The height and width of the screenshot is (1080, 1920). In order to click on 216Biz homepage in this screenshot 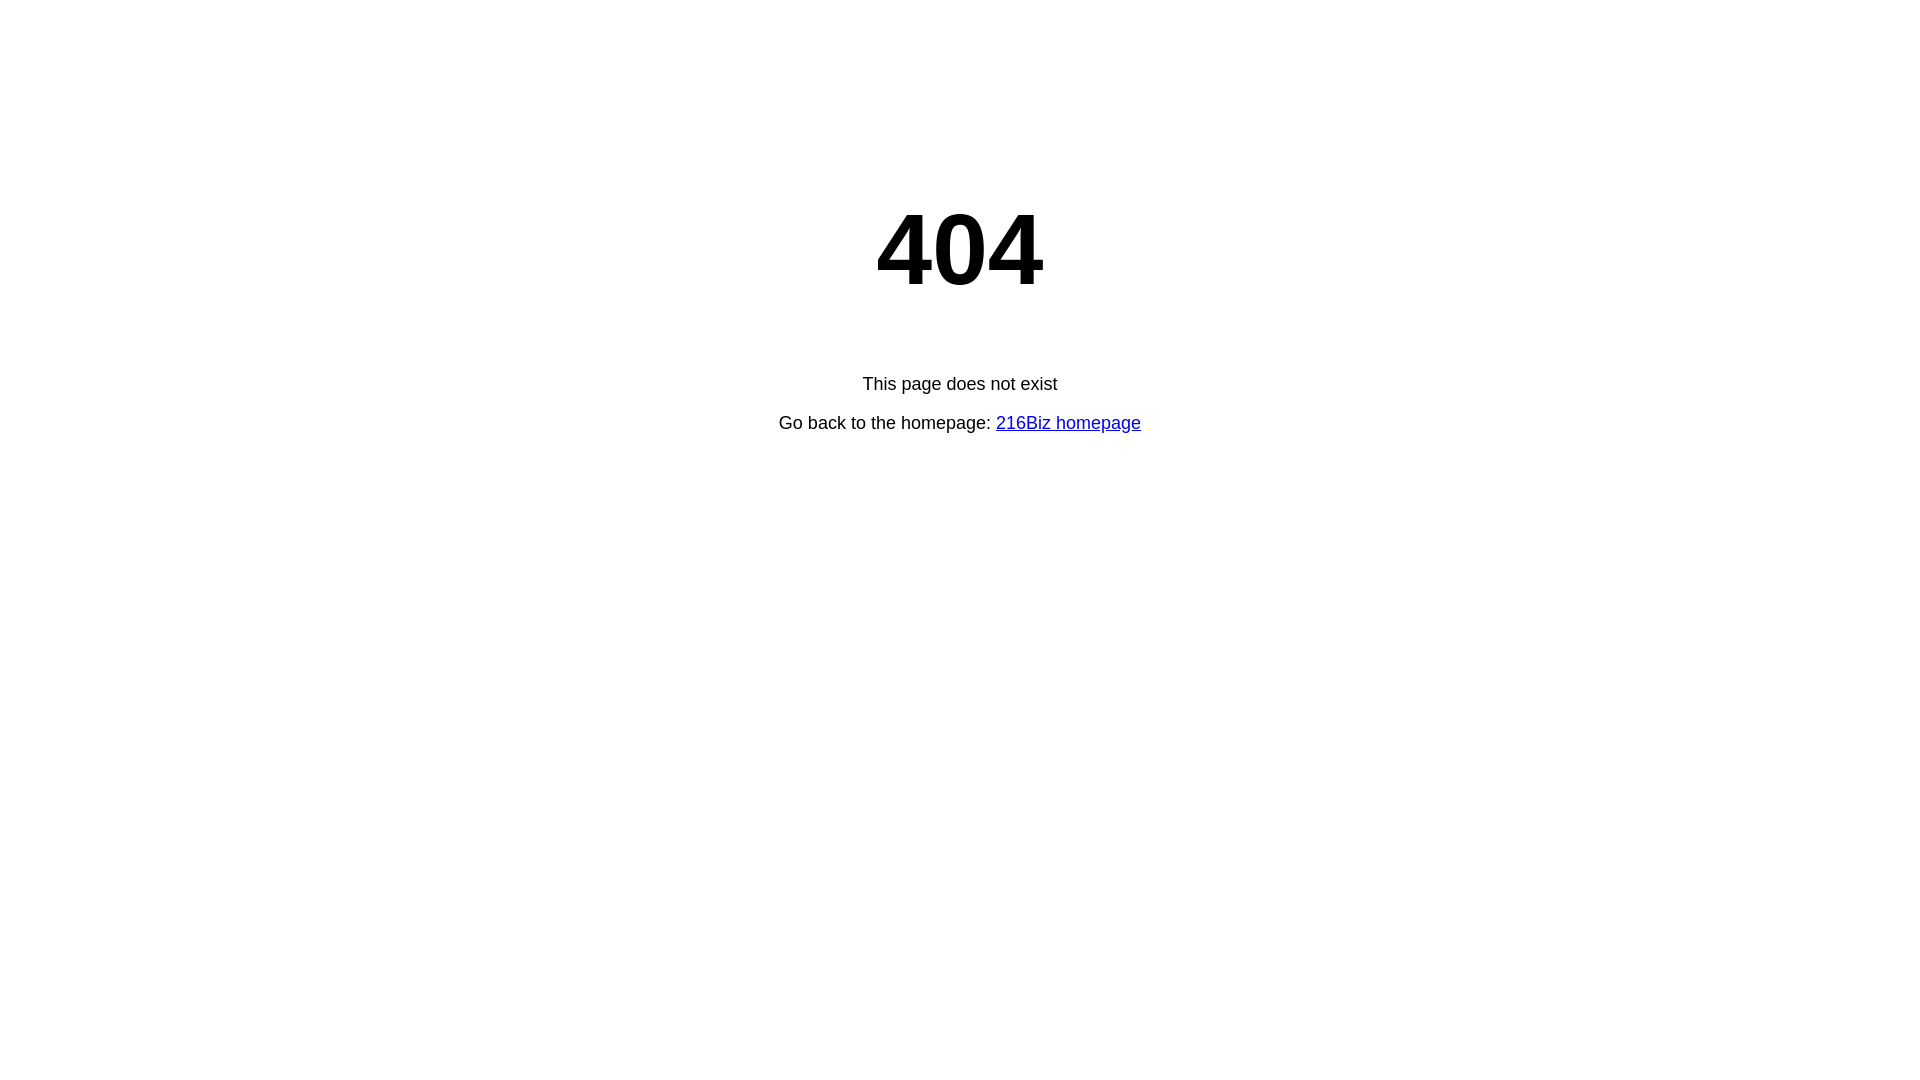, I will do `click(1068, 423)`.